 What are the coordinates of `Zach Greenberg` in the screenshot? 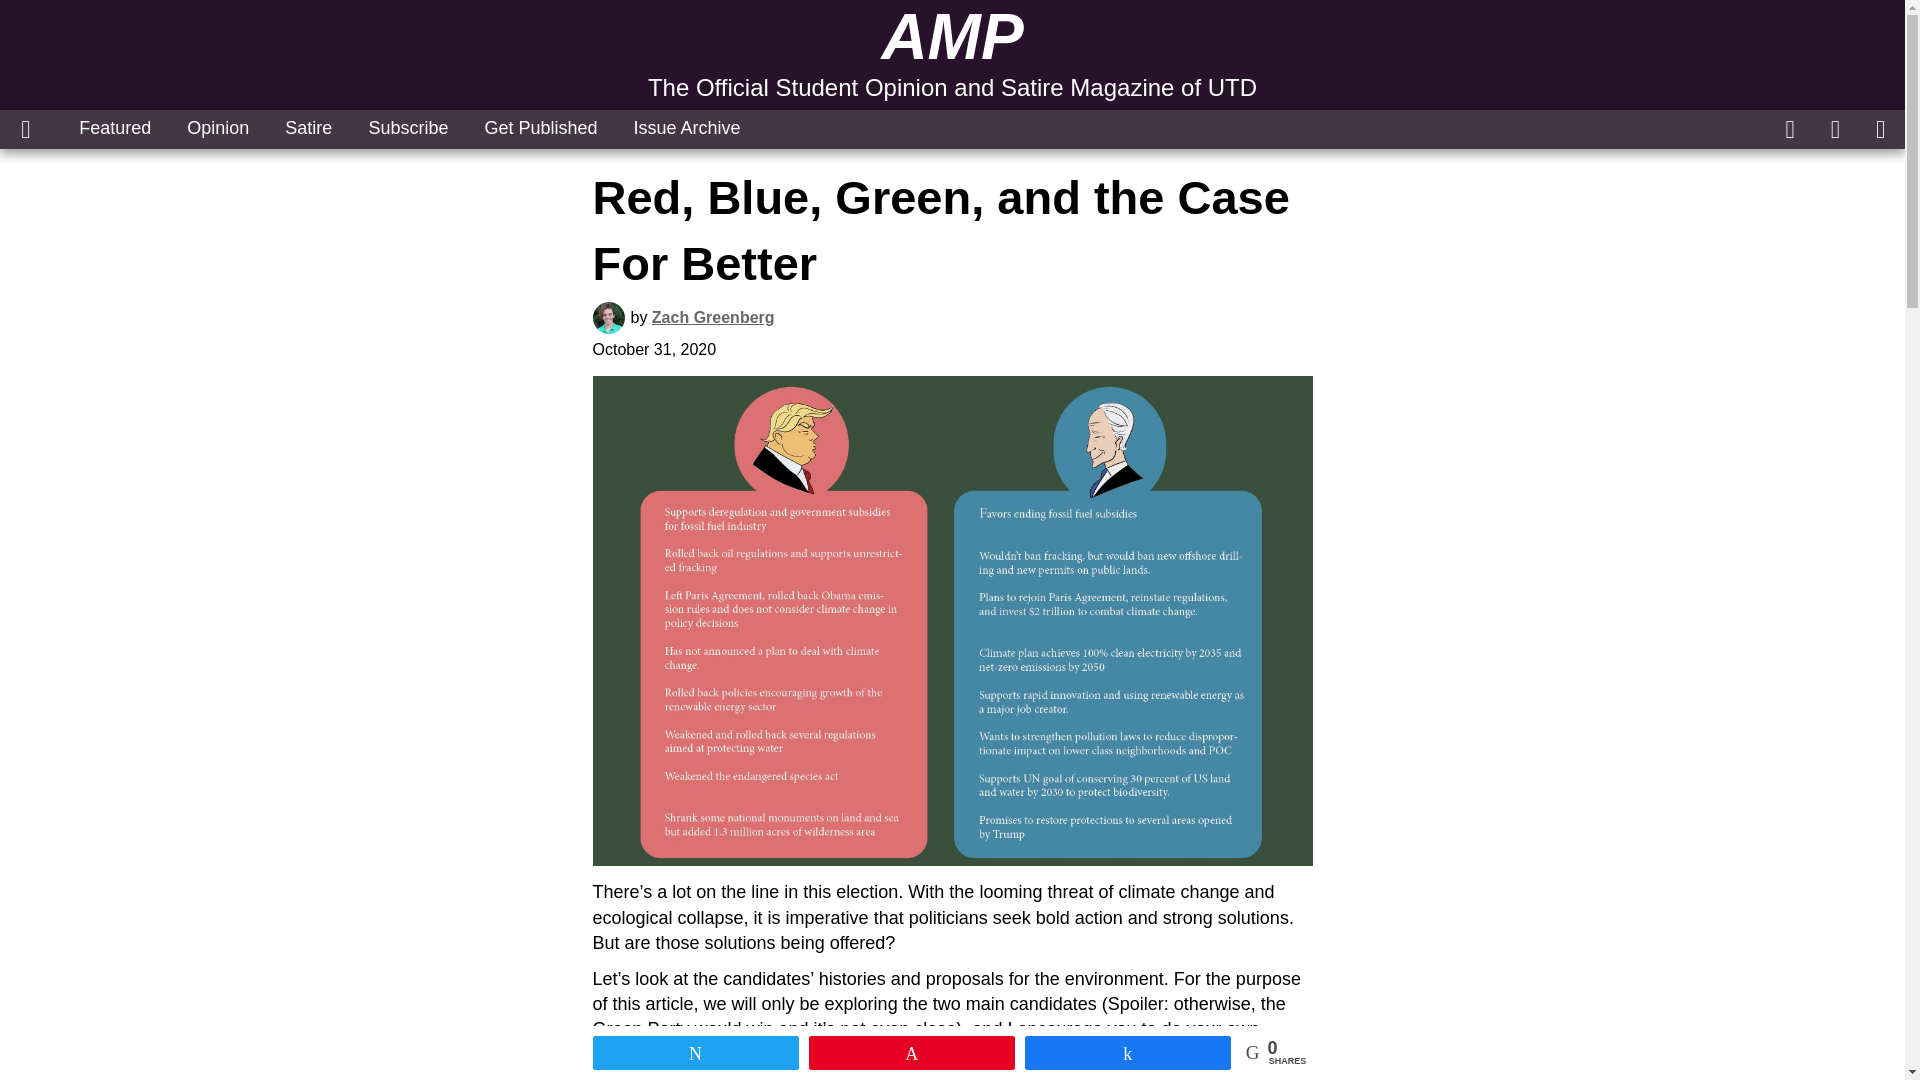 It's located at (714, 317).